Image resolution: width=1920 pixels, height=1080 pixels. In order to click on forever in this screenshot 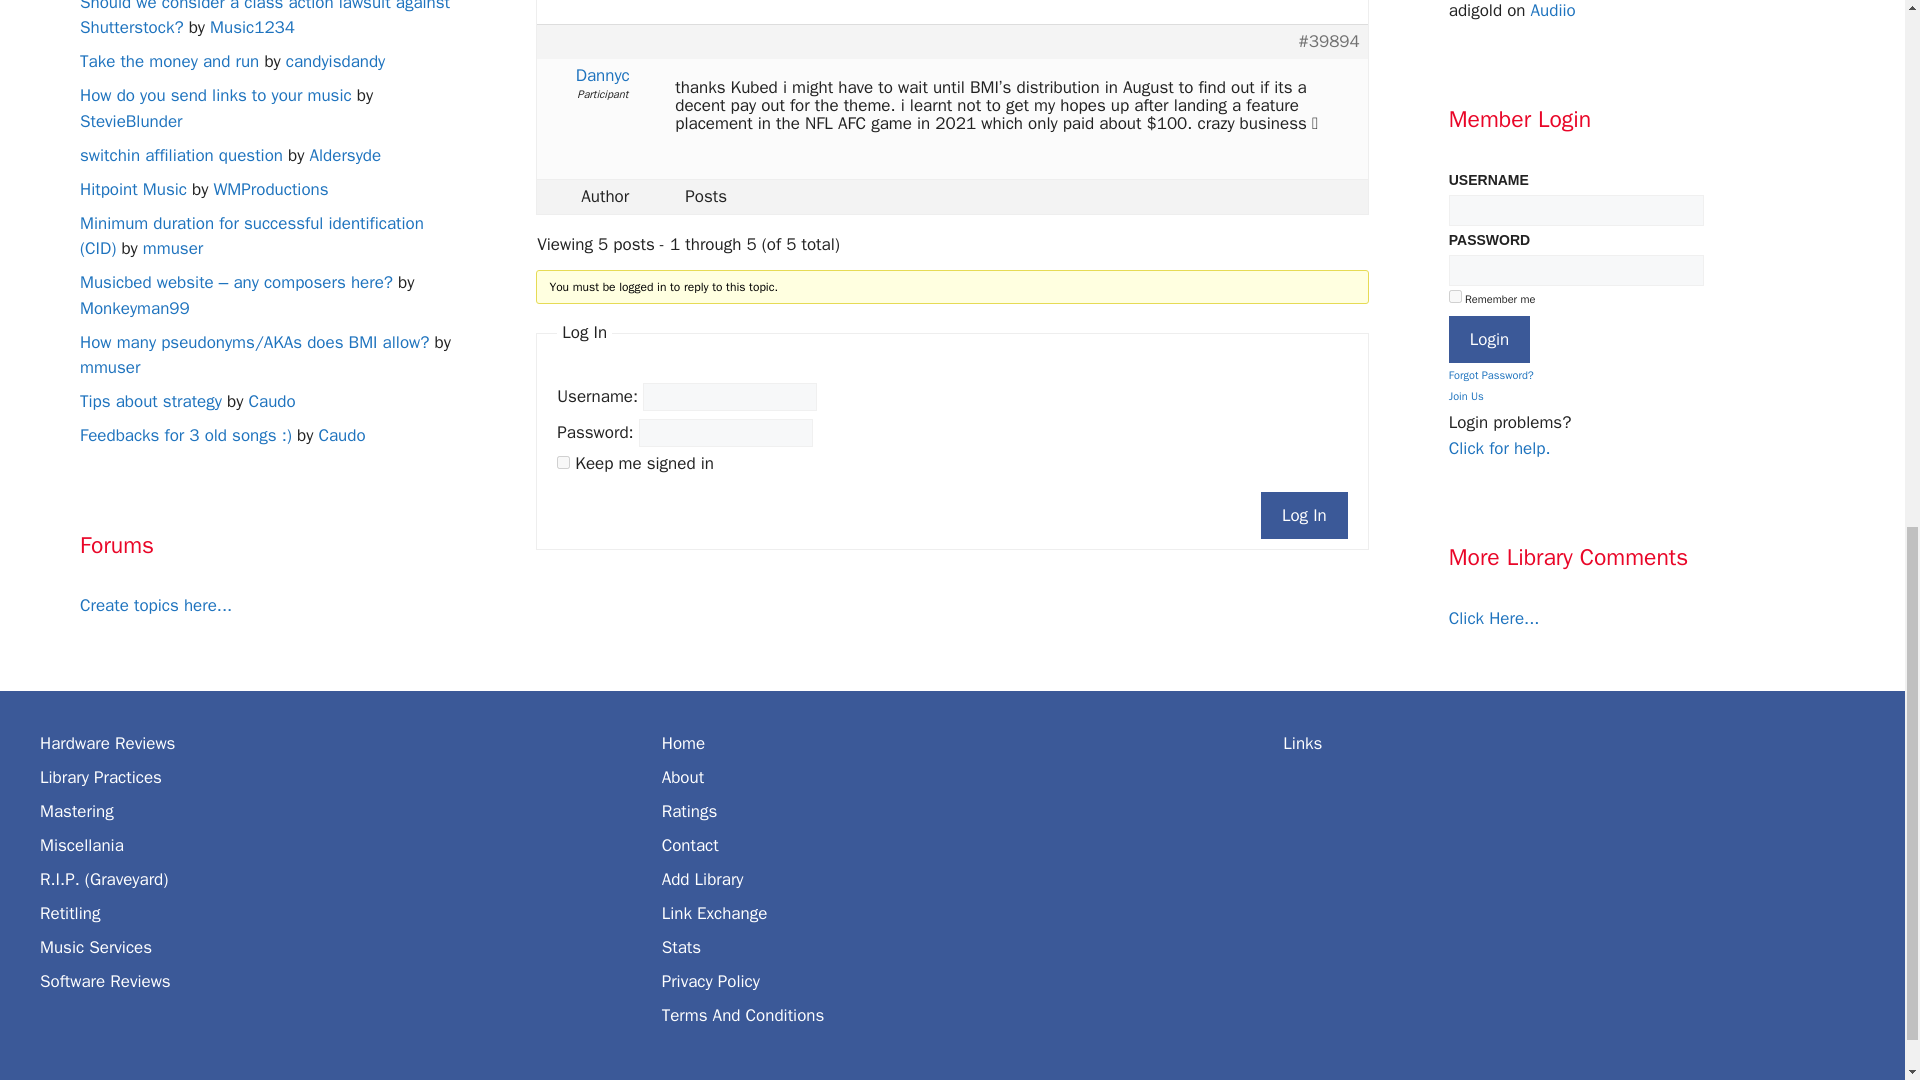, I will do `click(1455, 296)`.